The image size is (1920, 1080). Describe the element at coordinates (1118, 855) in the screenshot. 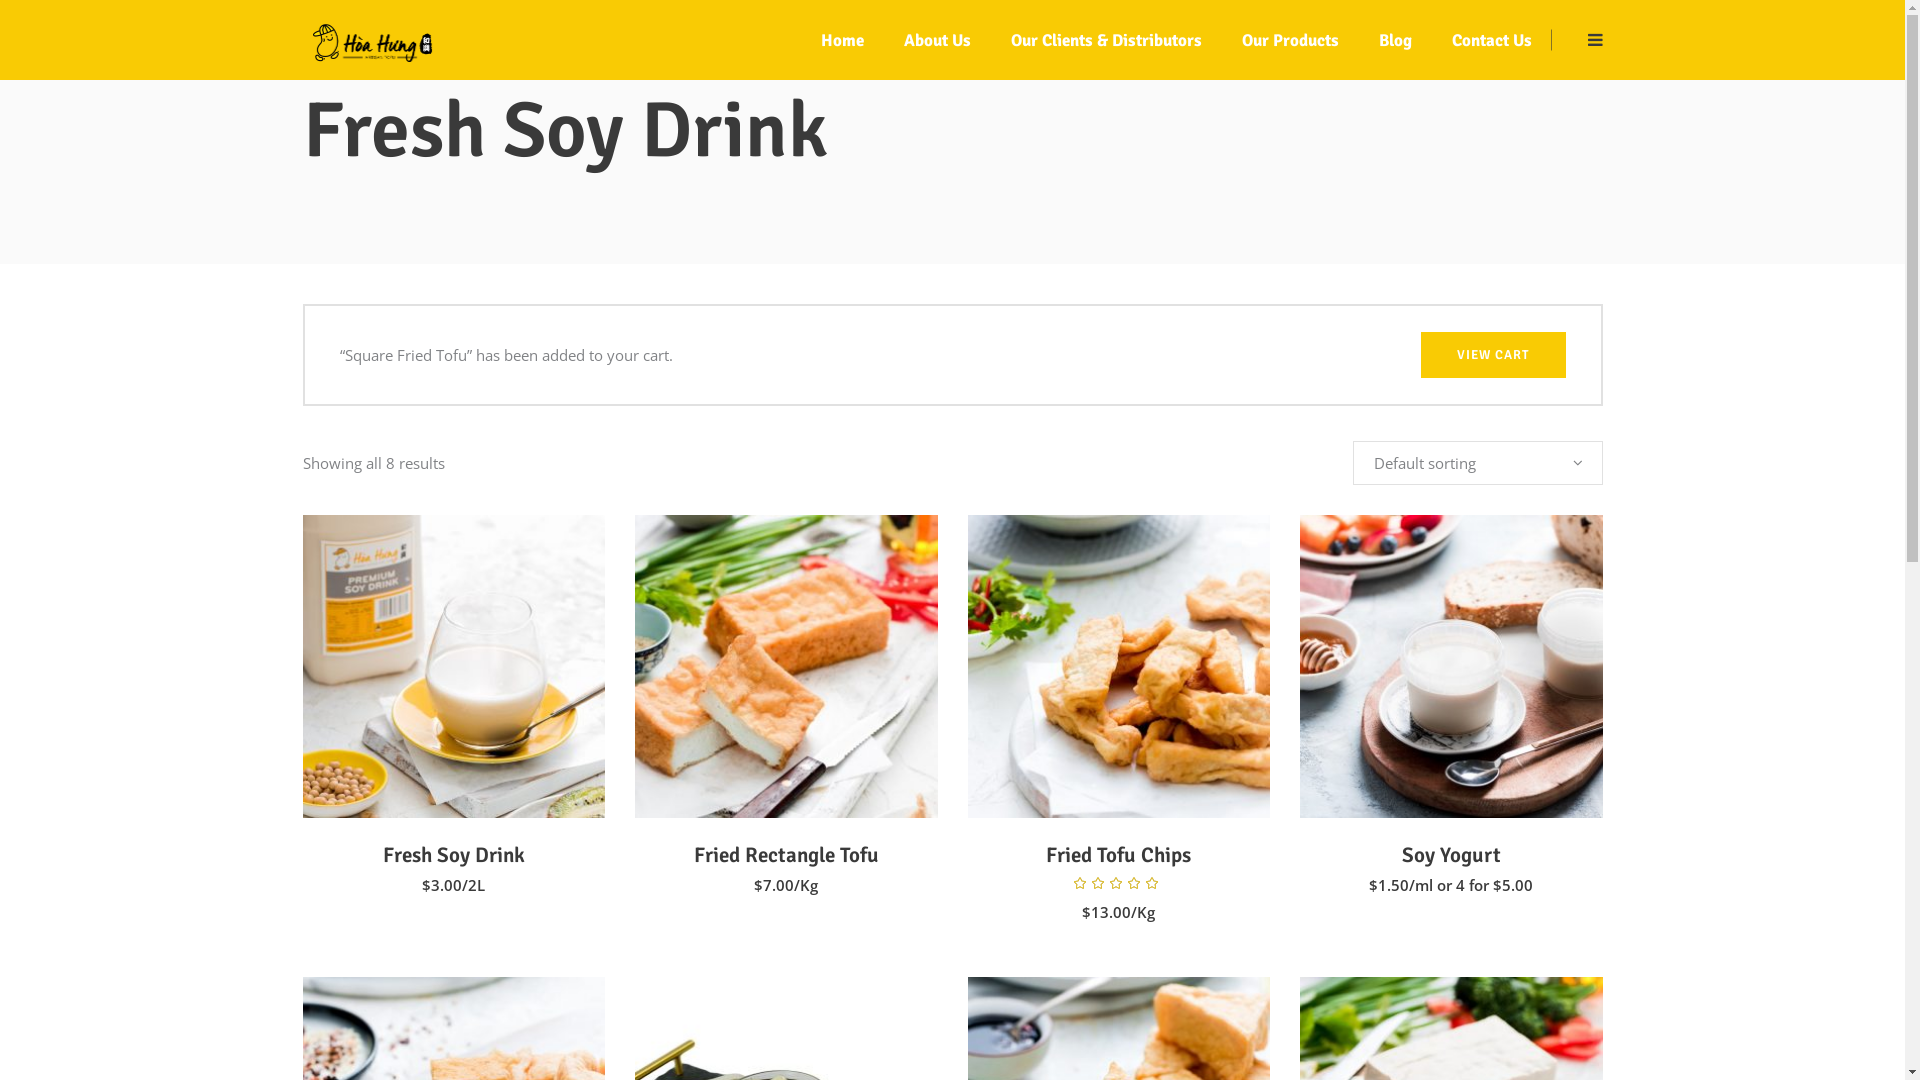

I see `Fried Tofu Chips` at that location.